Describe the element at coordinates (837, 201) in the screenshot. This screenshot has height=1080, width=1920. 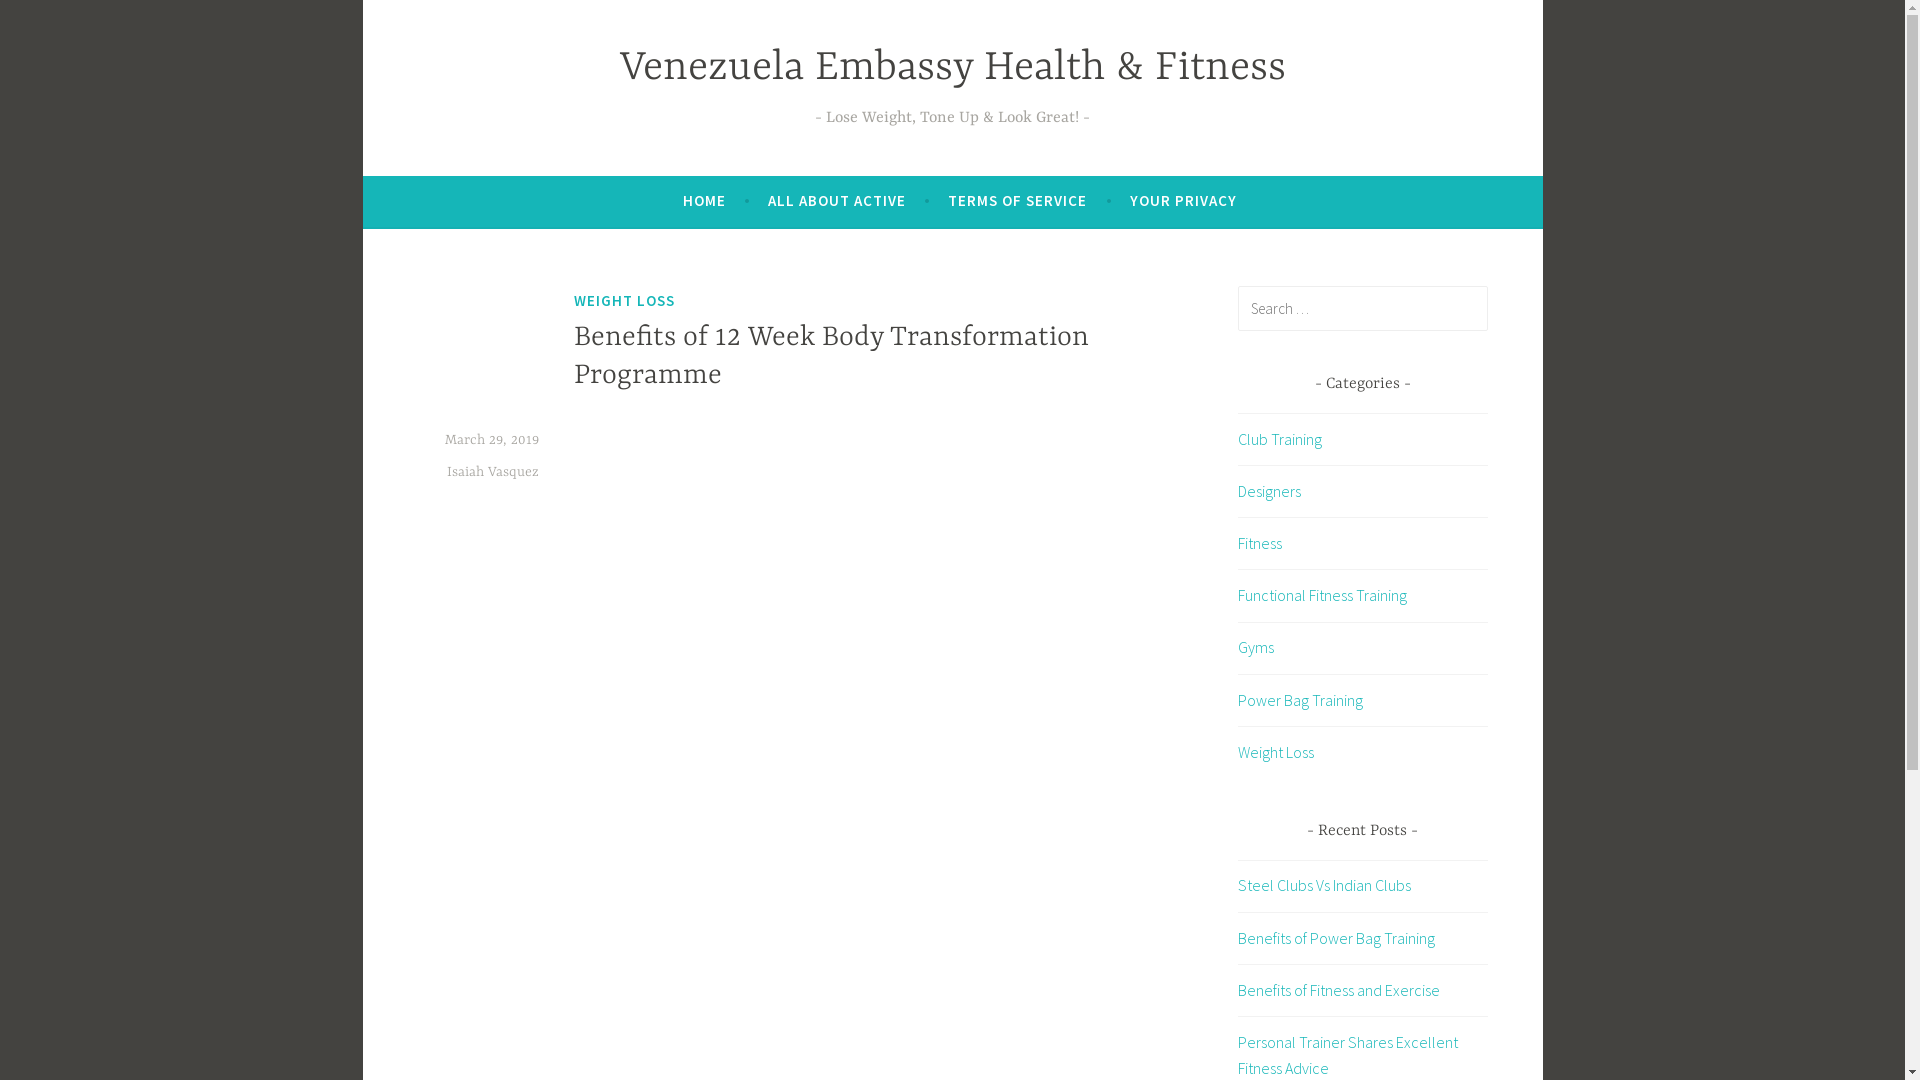
I see `ALL ABOUT ACTIVE` at that location.